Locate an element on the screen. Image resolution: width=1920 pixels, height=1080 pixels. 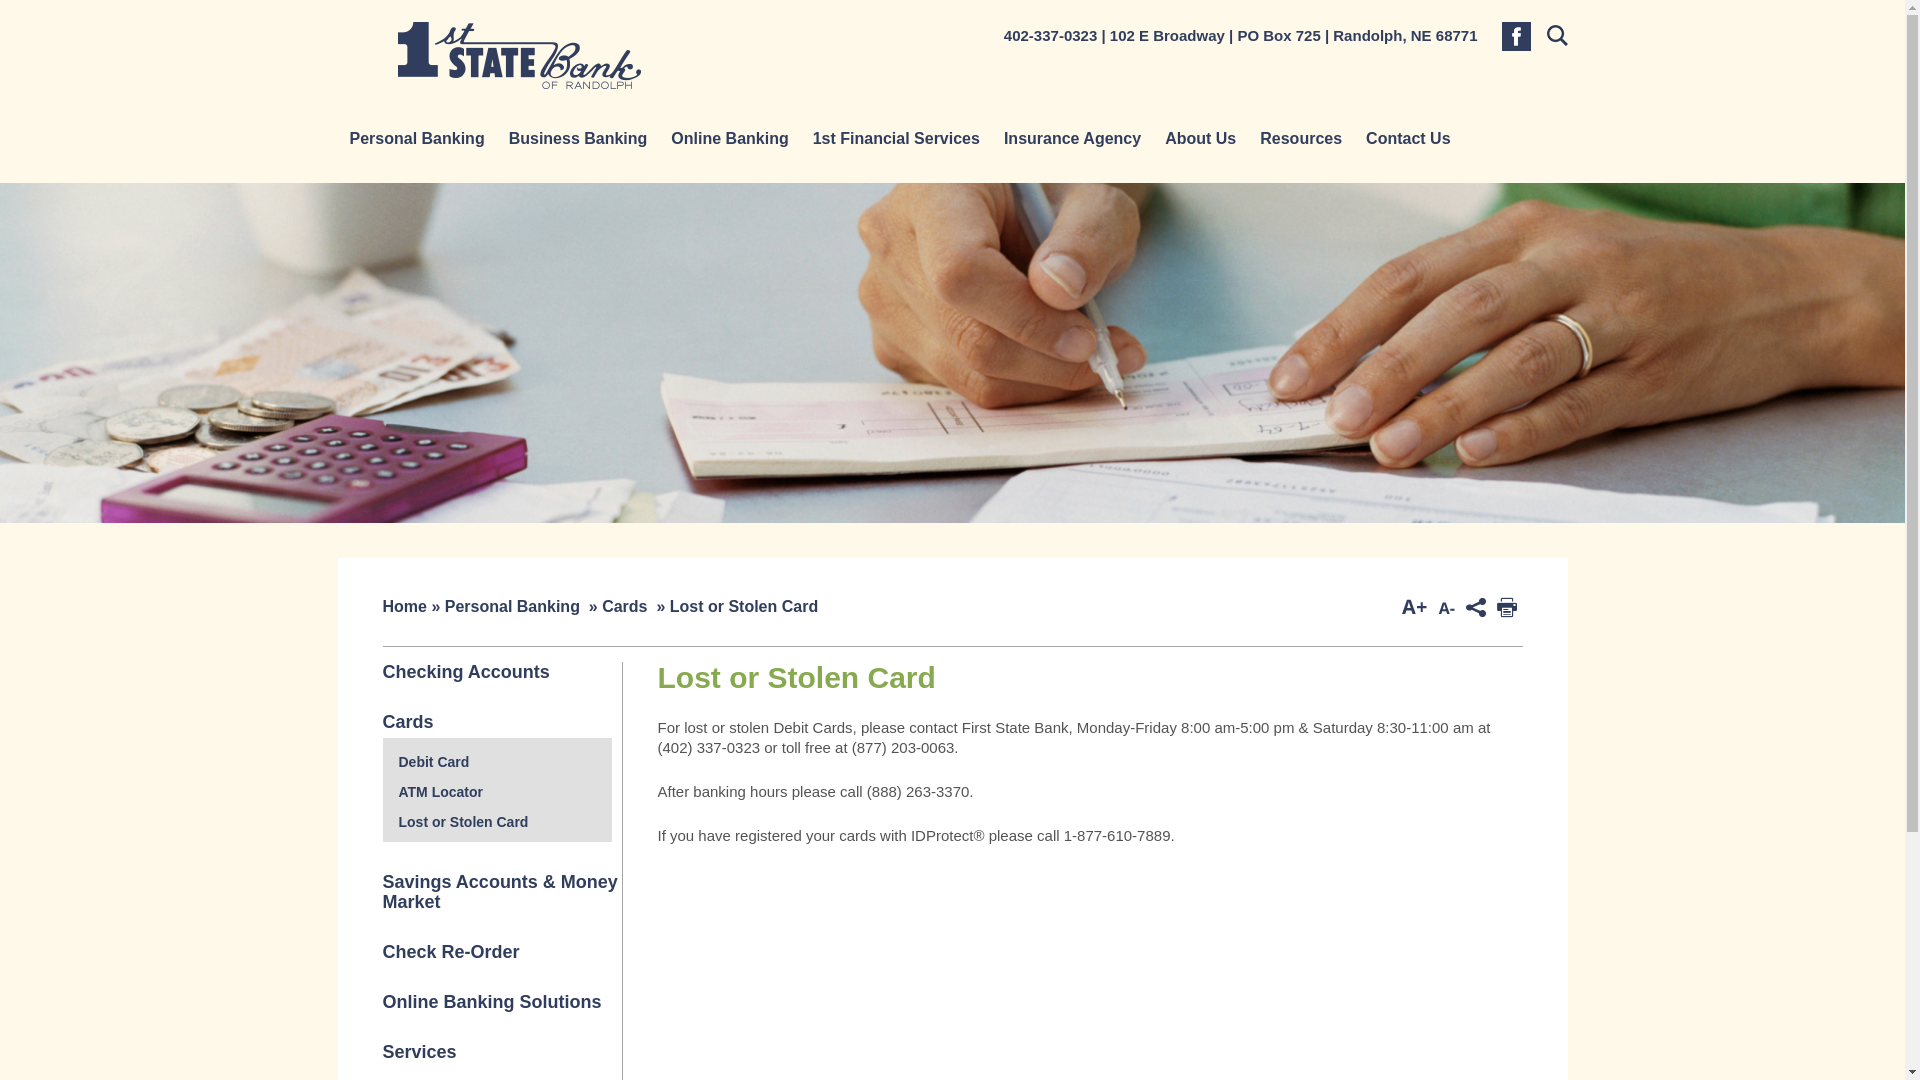
Debit Card is located at coordinates (434, 762).